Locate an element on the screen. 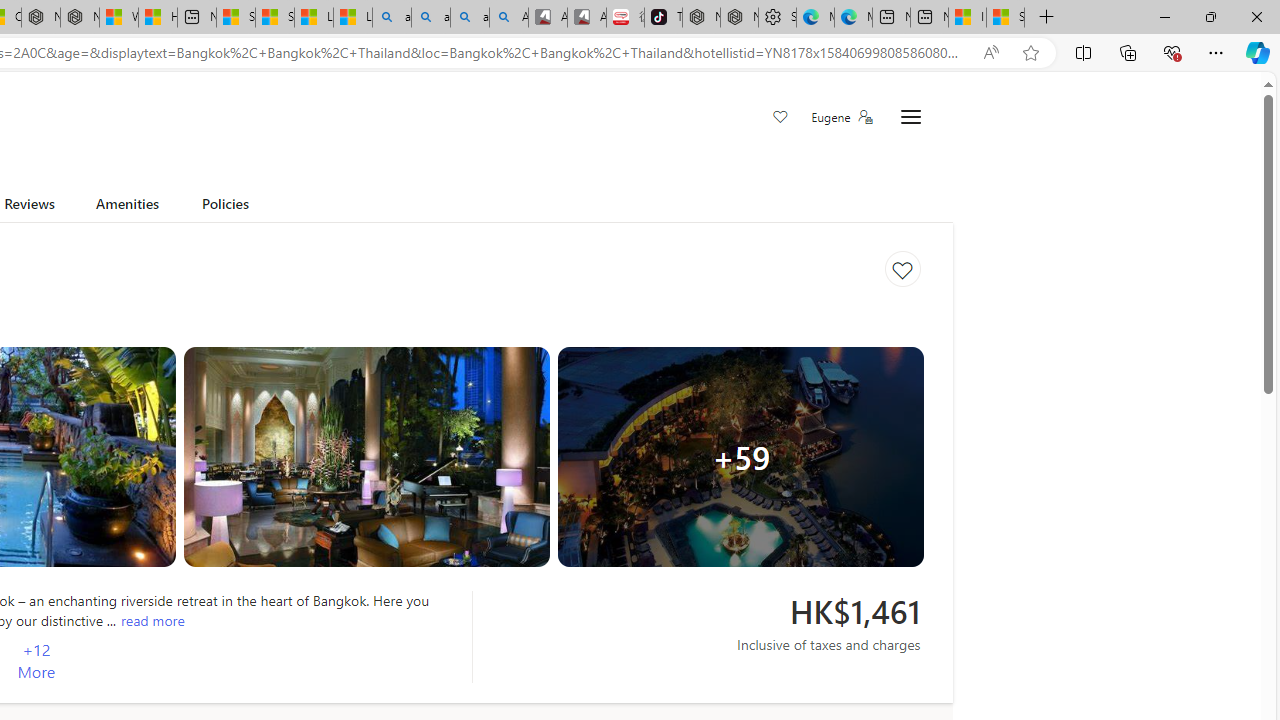 The height and width of the screenshot is (720, 1280). Save is located at coordinates (780, 118).